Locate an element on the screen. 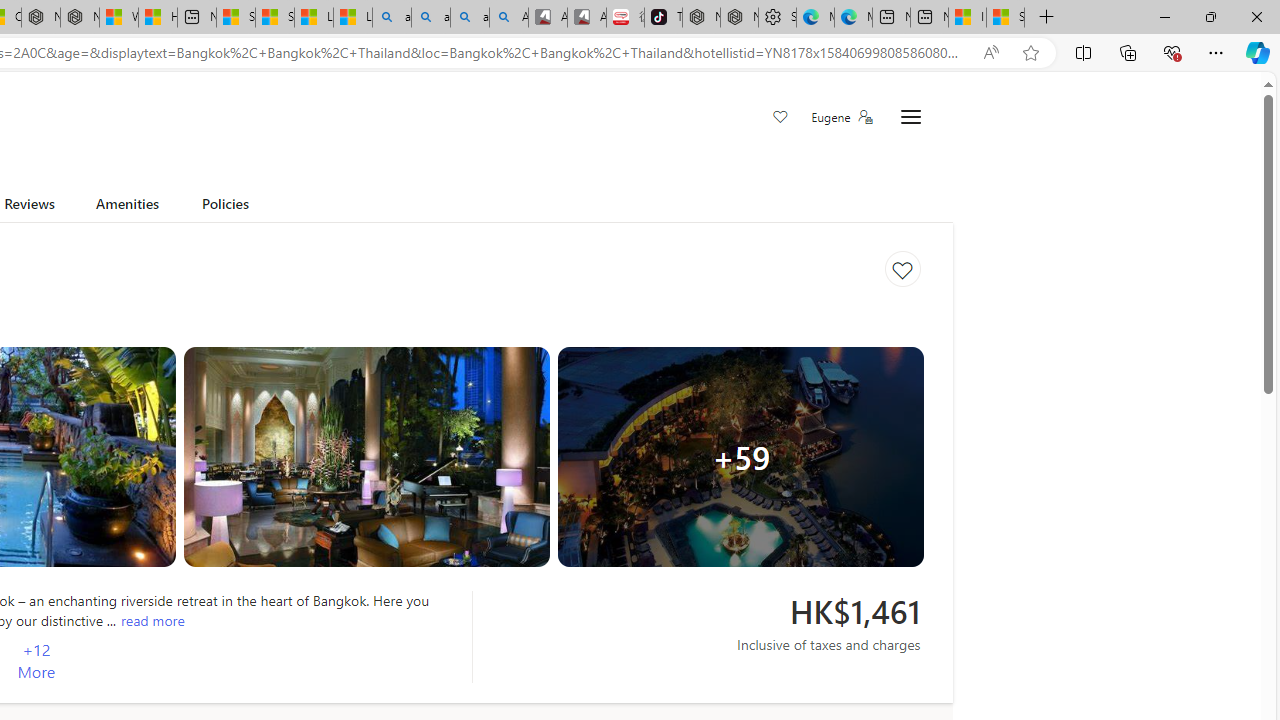 The height and width of the screenshot is (720, 1280). Save is located at coordinates (780, 118).